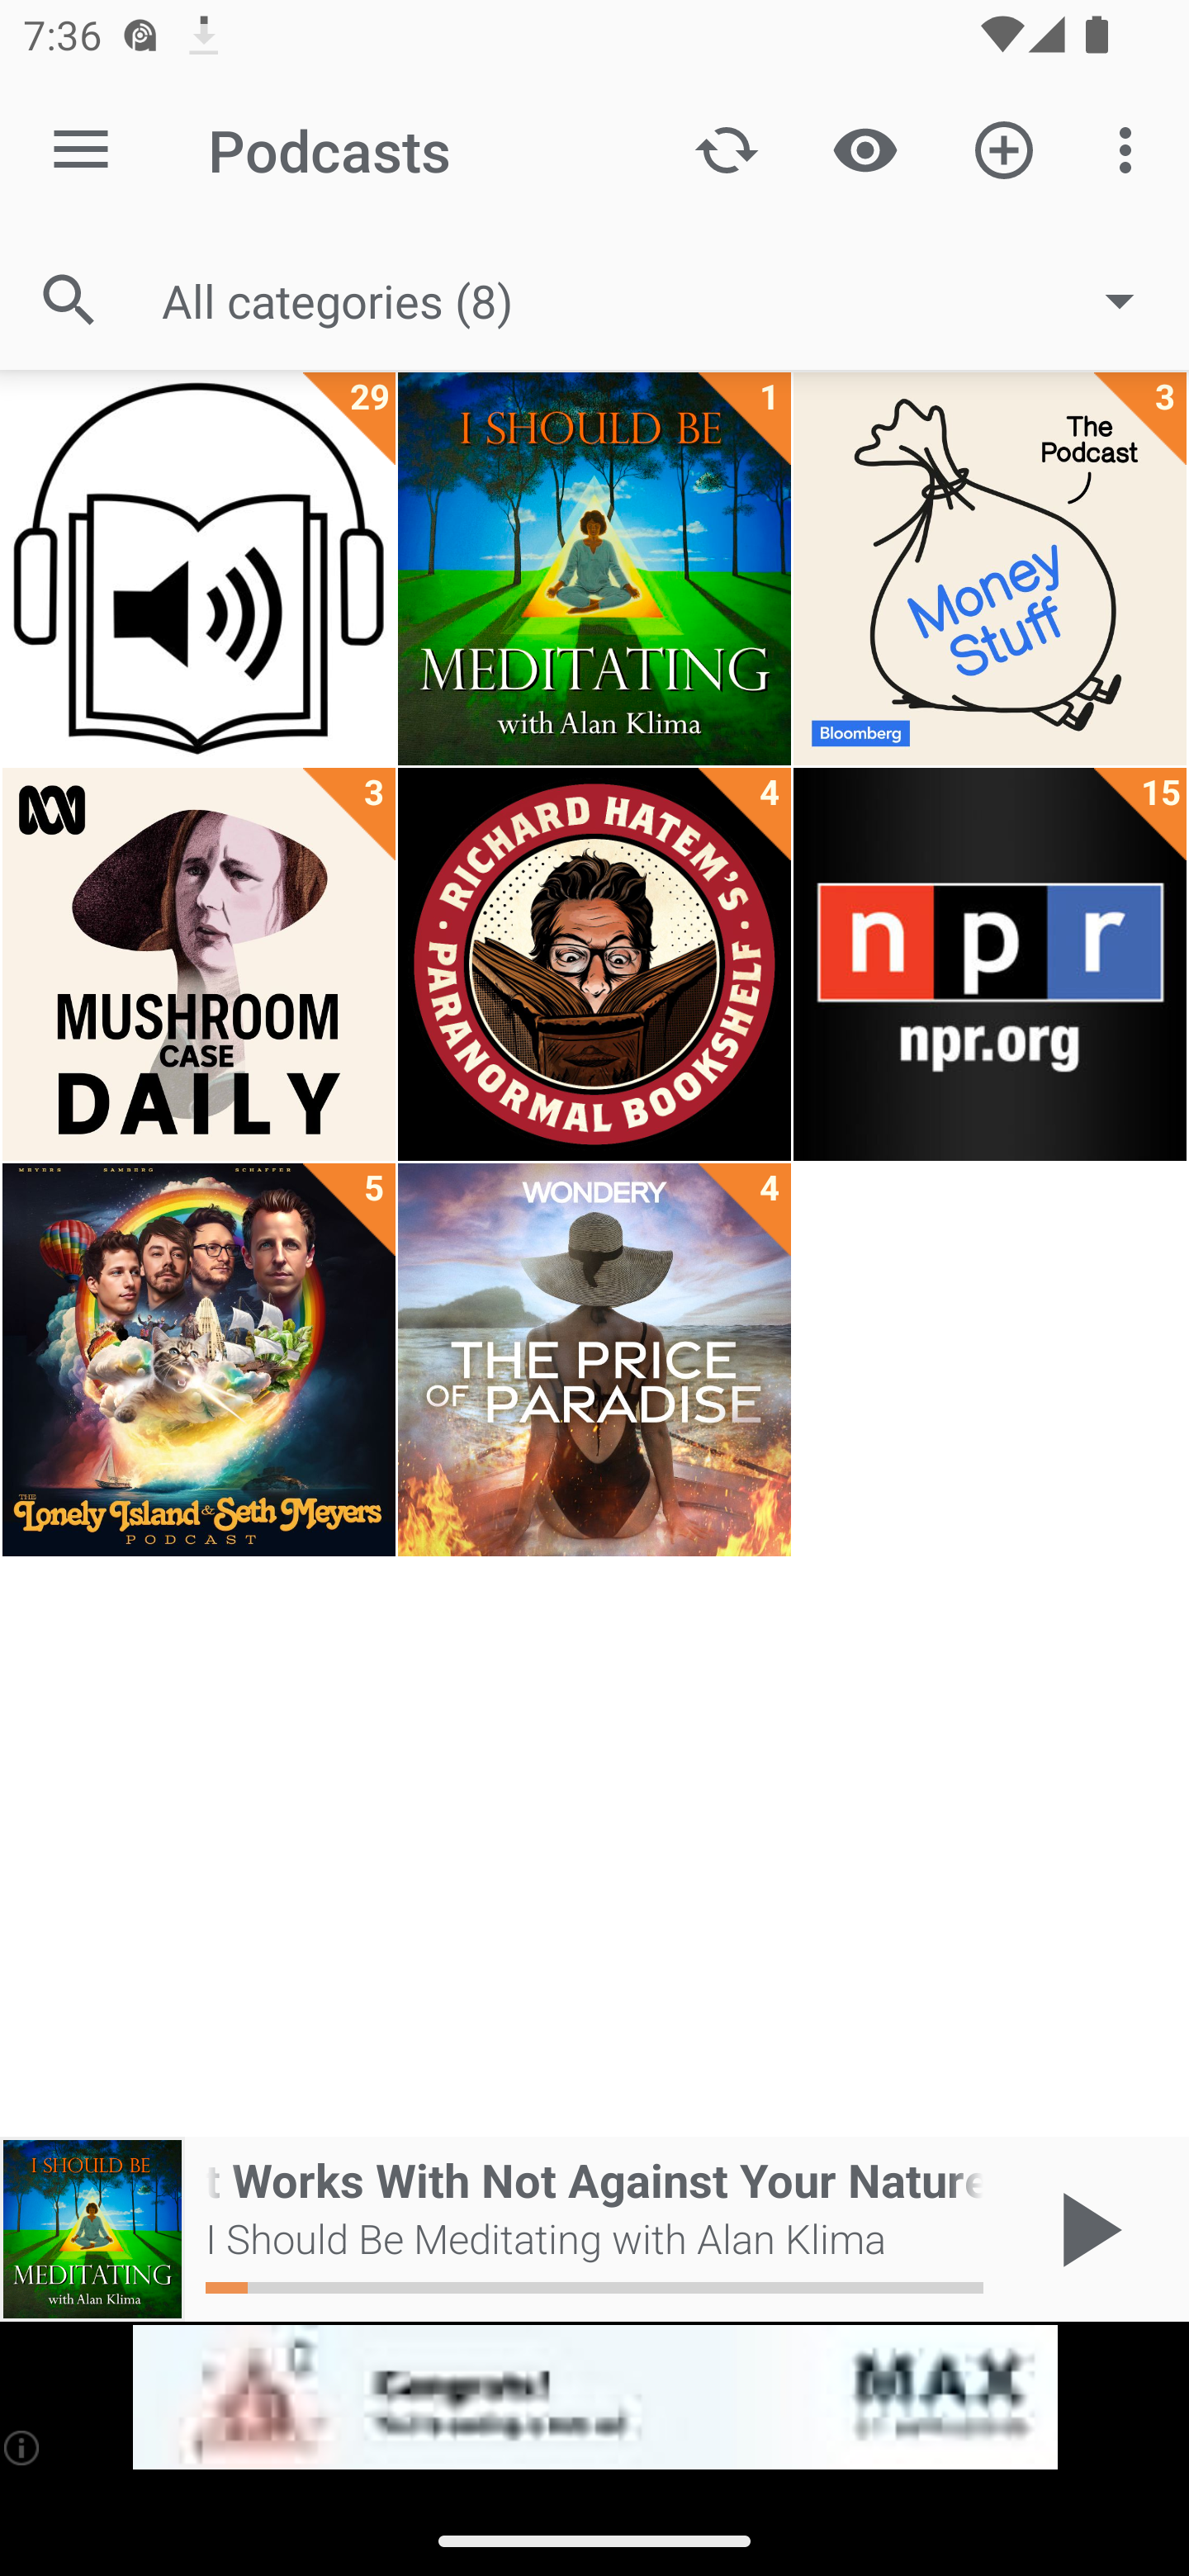 This screenshot has width=1189, height=2576. What do you see at coordinates (594, 964) in the screenshot?
I see `Richard Hatem's Paranormal Bookshelf 4` at bounding box center [594, 964].